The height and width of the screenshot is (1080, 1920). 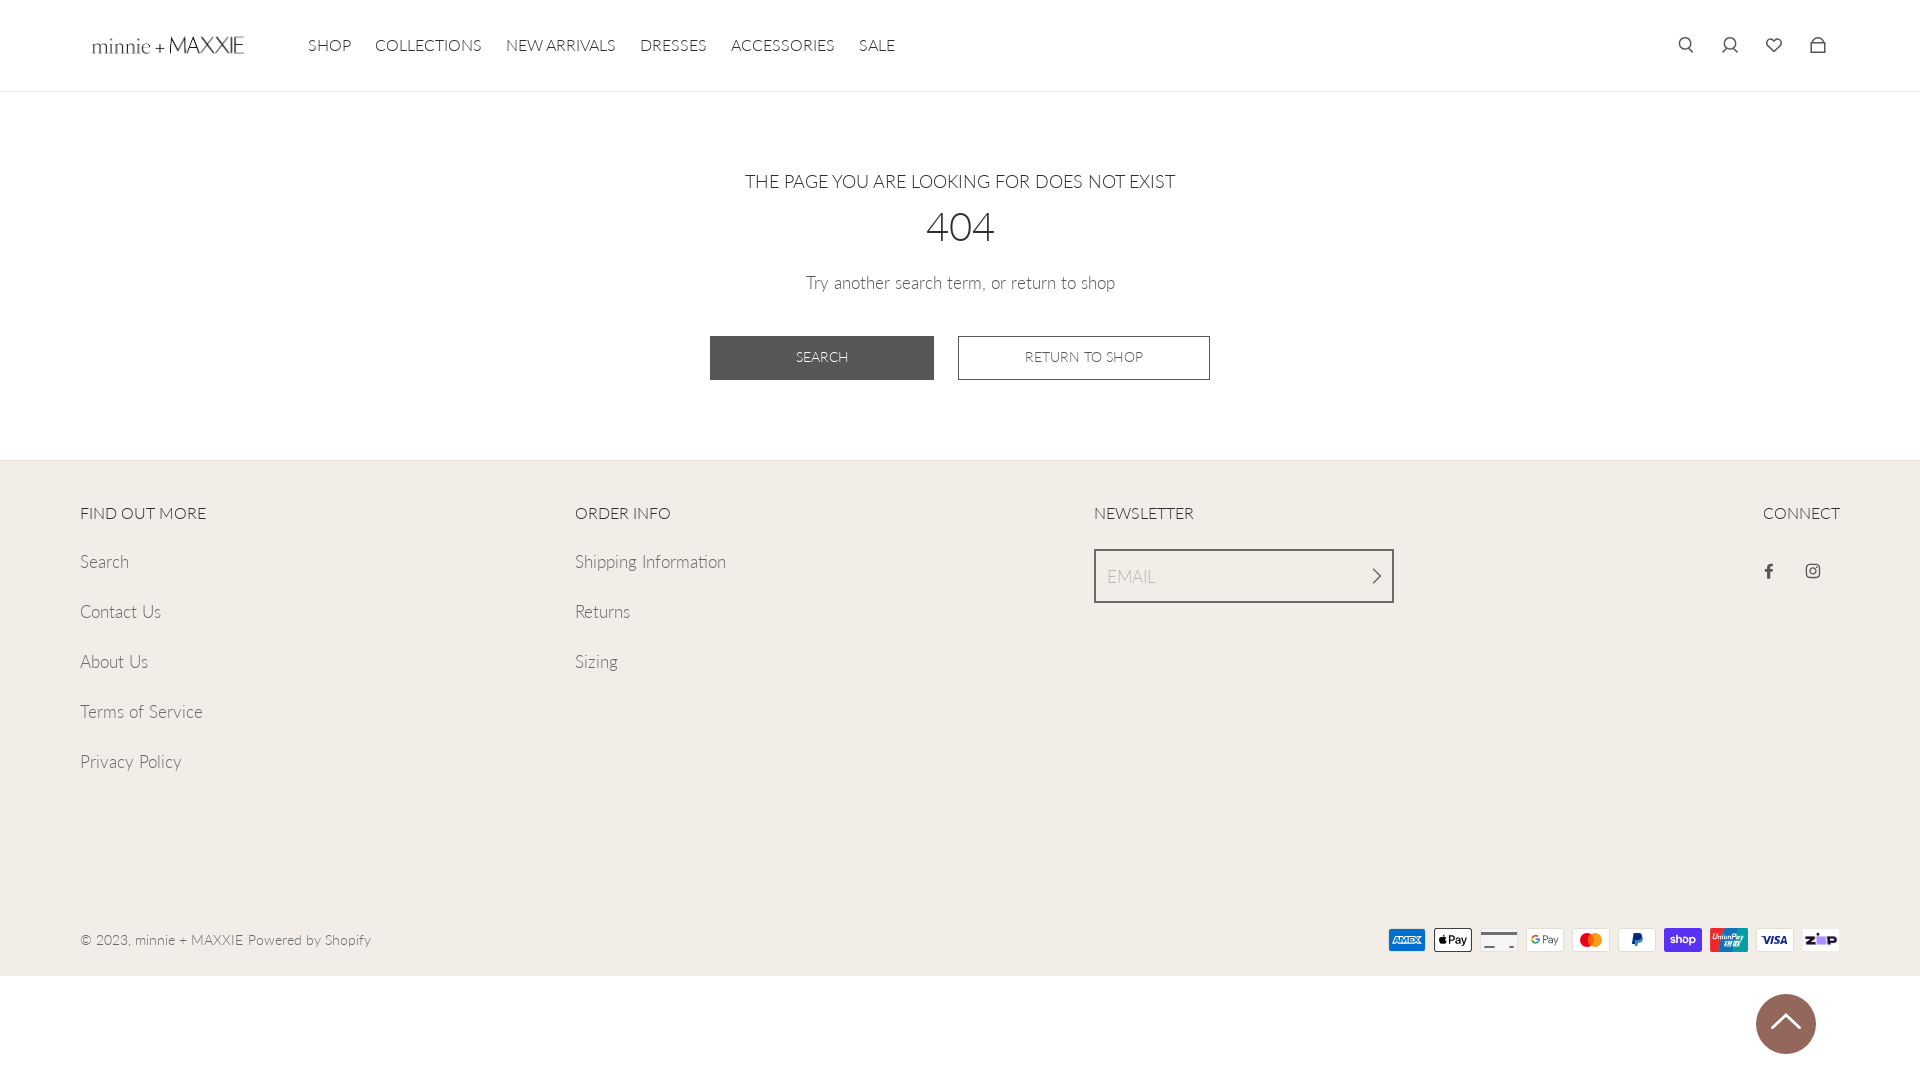 What do you see at coordinates (783, 45) in the screenshot?
I see `ACCESSORIES` at bounding box center [783, 45].